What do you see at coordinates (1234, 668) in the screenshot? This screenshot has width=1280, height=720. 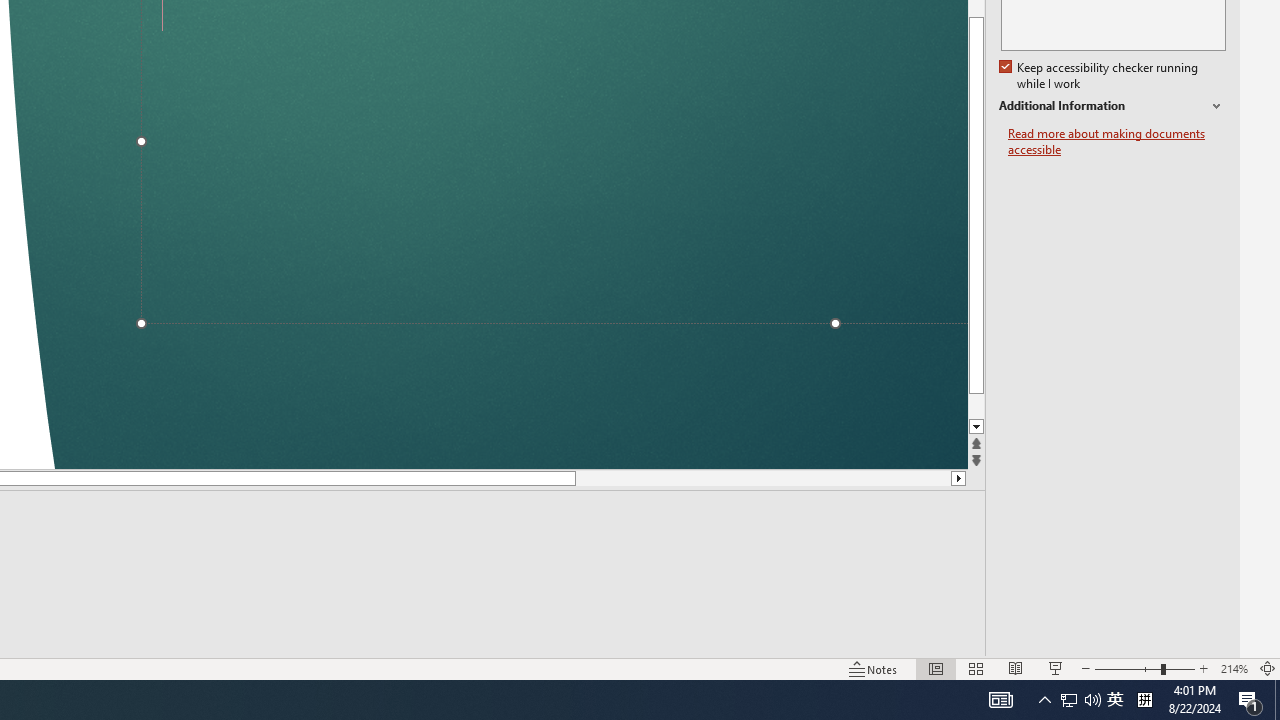 I see `Zoom 214%` at bounding box center [1234, 668].